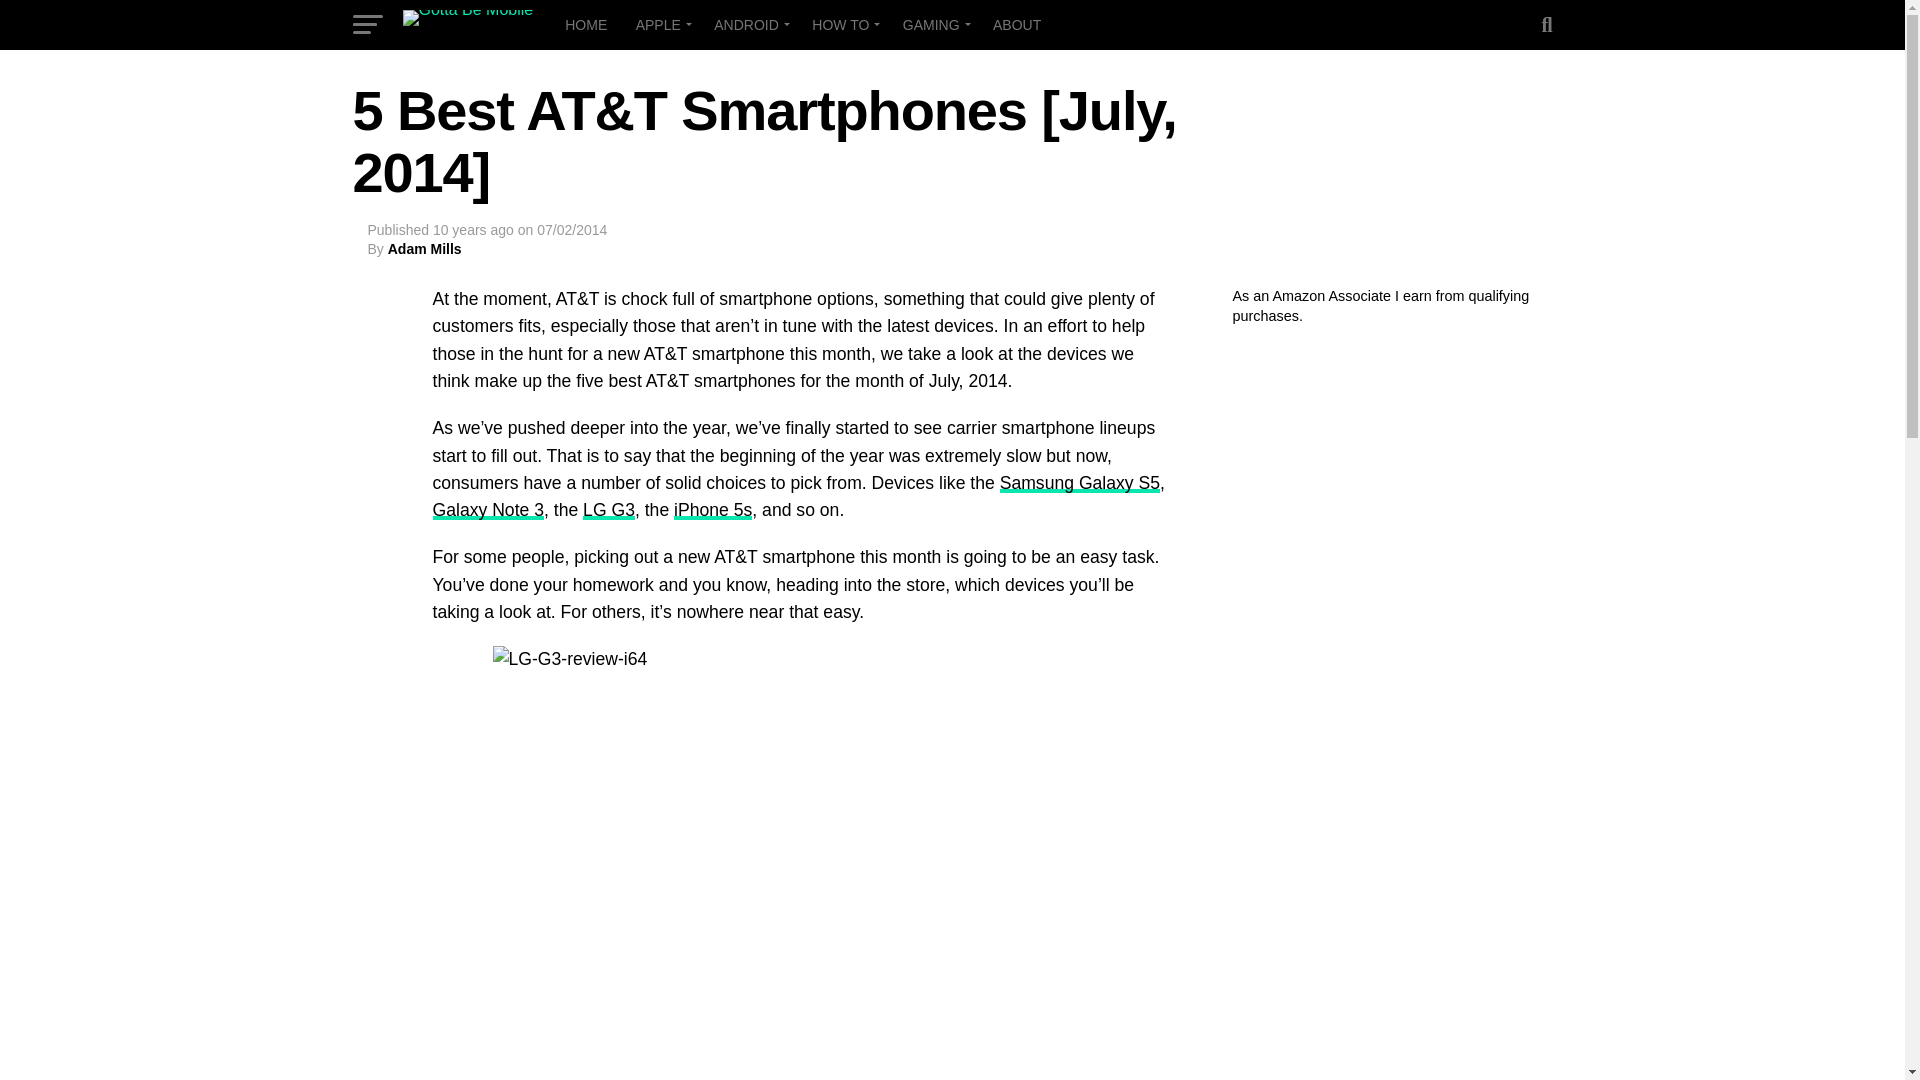  I want to click on GAMING, so click(934, 24).